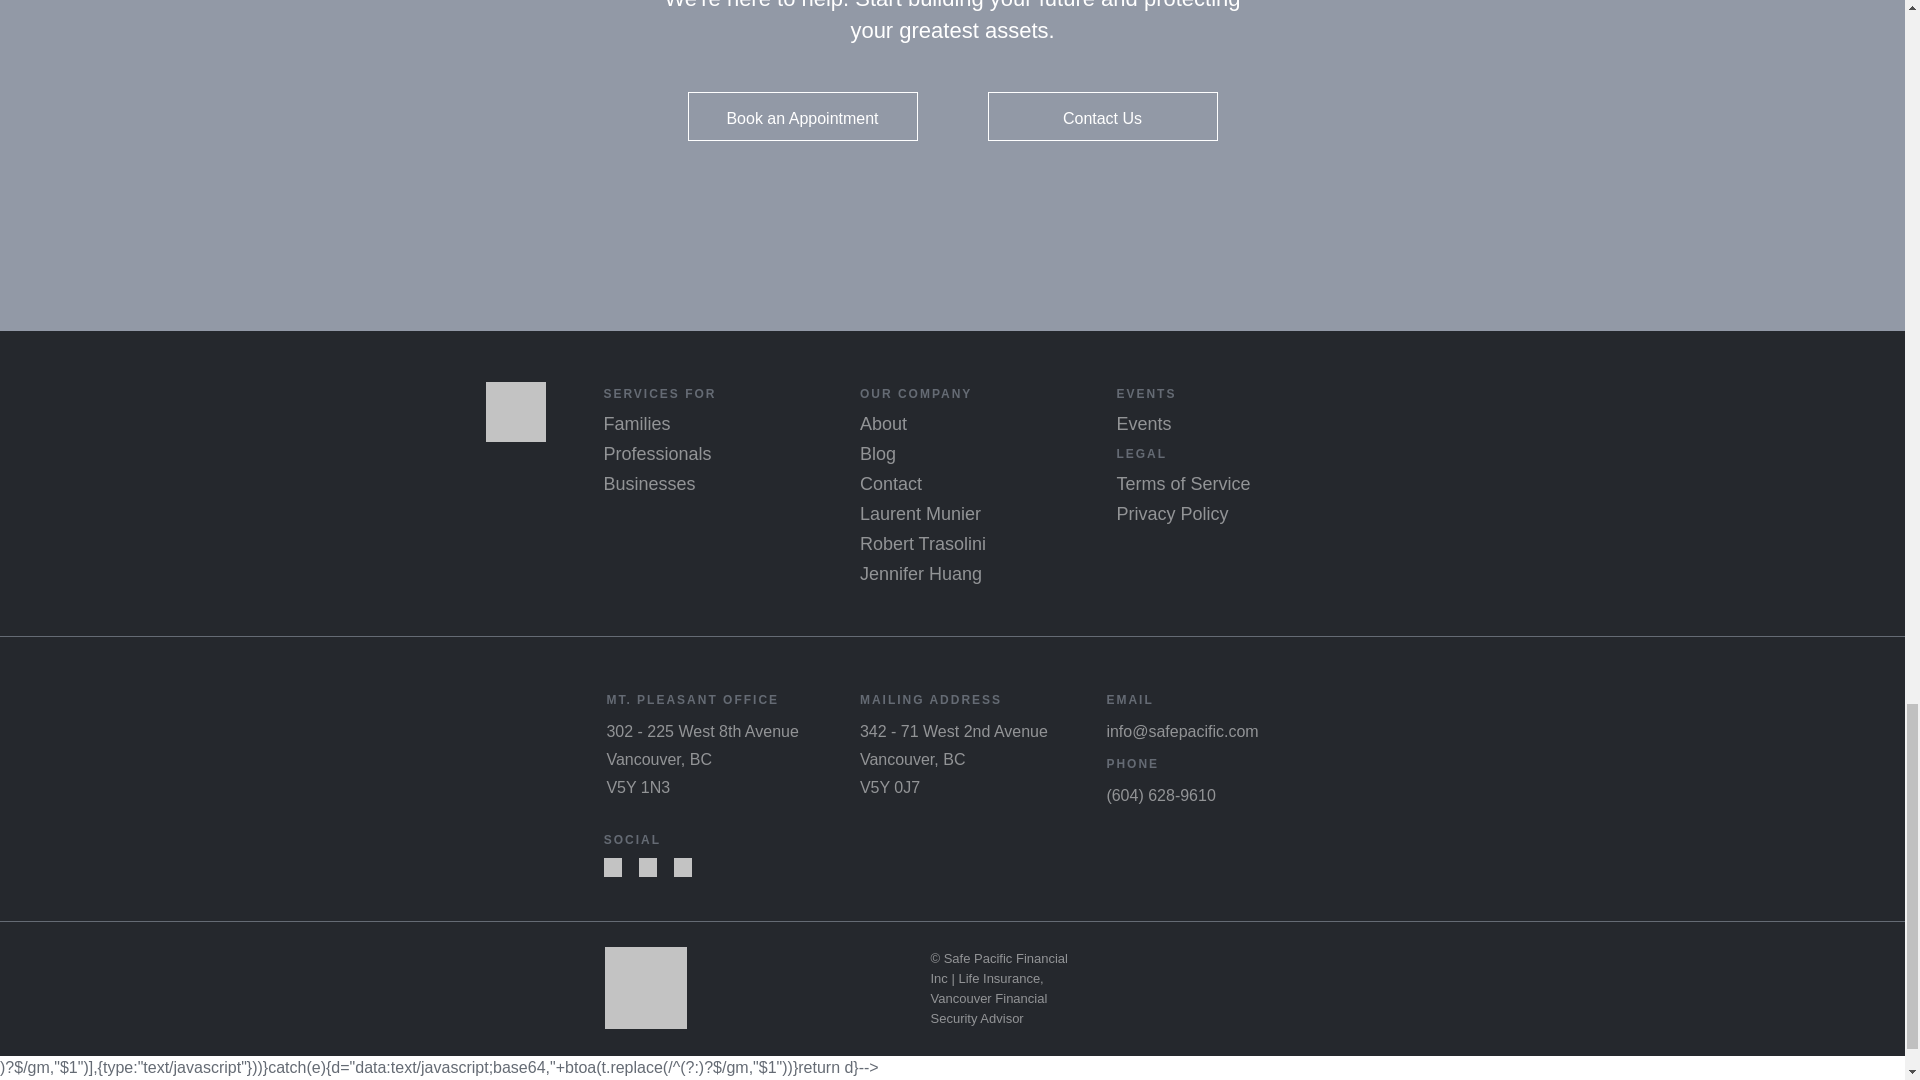  Describe the element at coordinates (1143, 424) in the screenshot. I see `Events` at that location.